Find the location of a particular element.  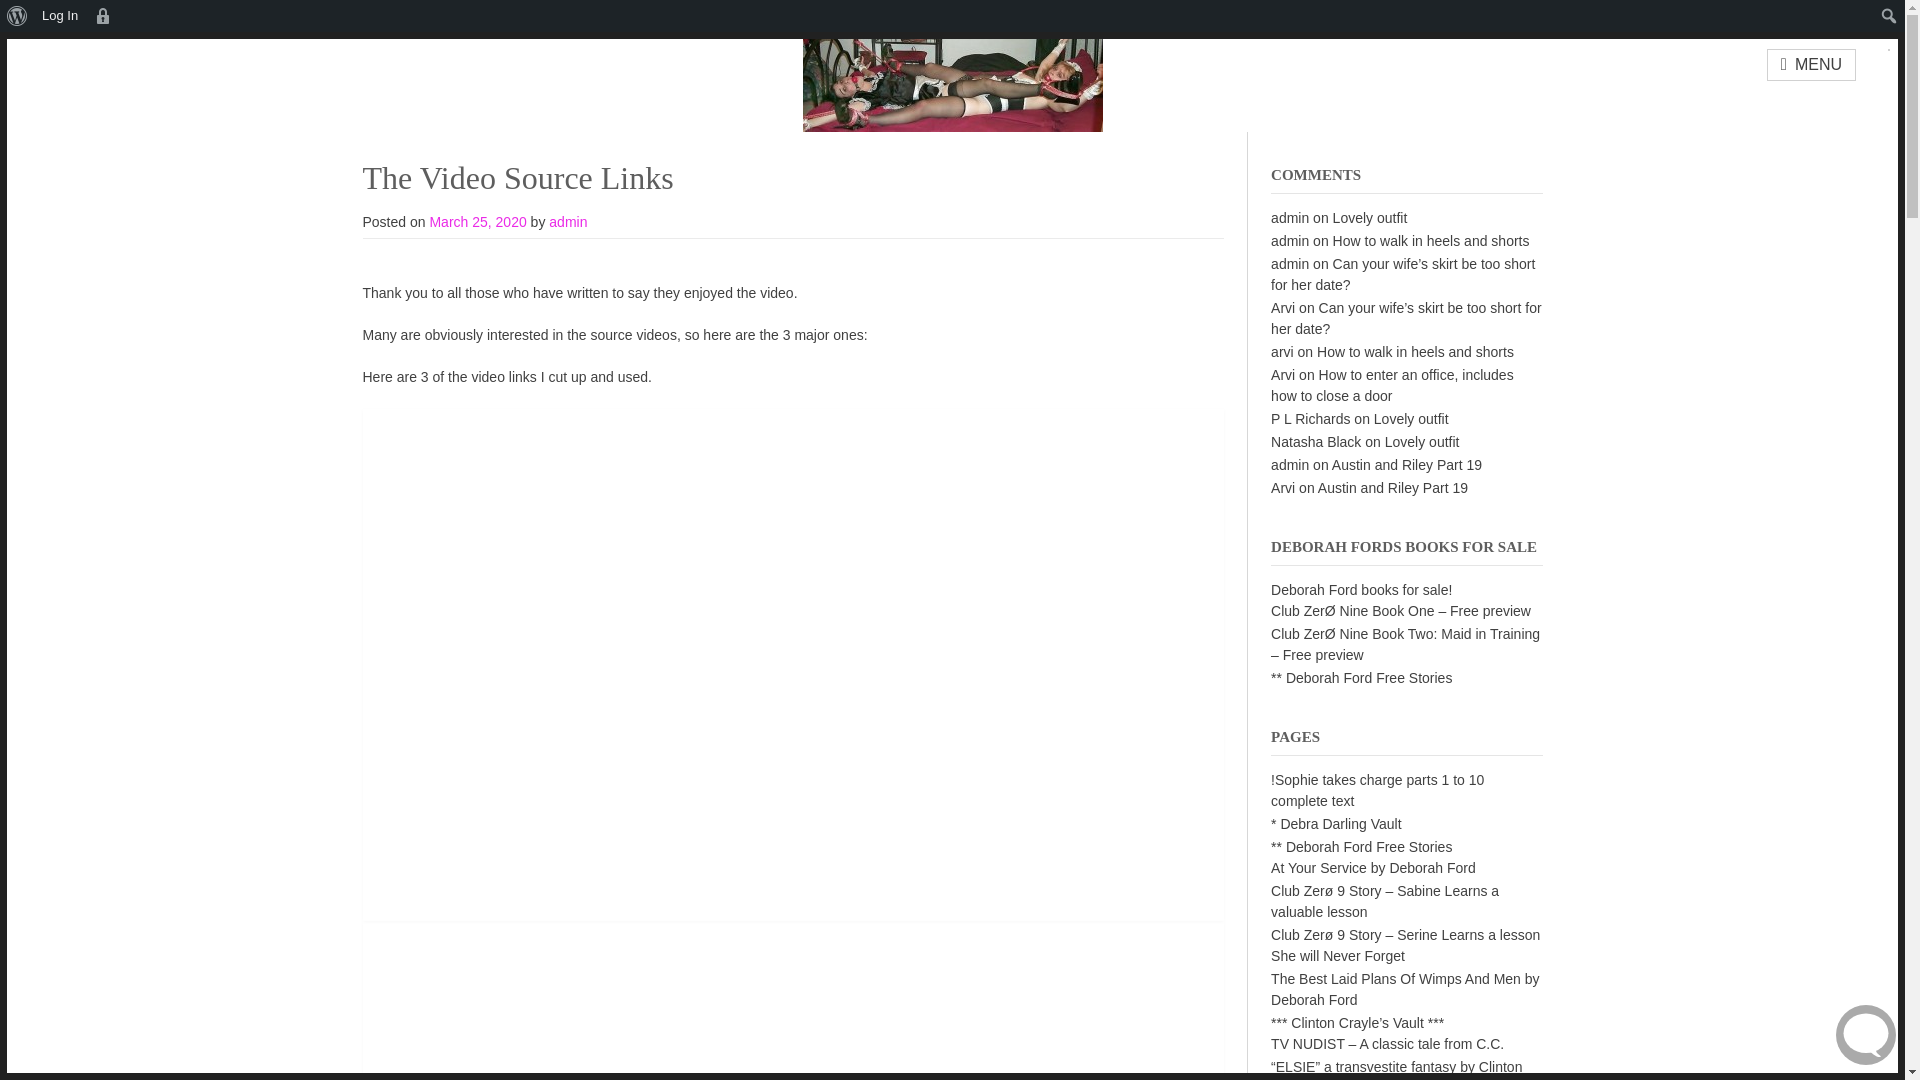

How to walk in heels and shorts is located at coordinates (1431, 241).